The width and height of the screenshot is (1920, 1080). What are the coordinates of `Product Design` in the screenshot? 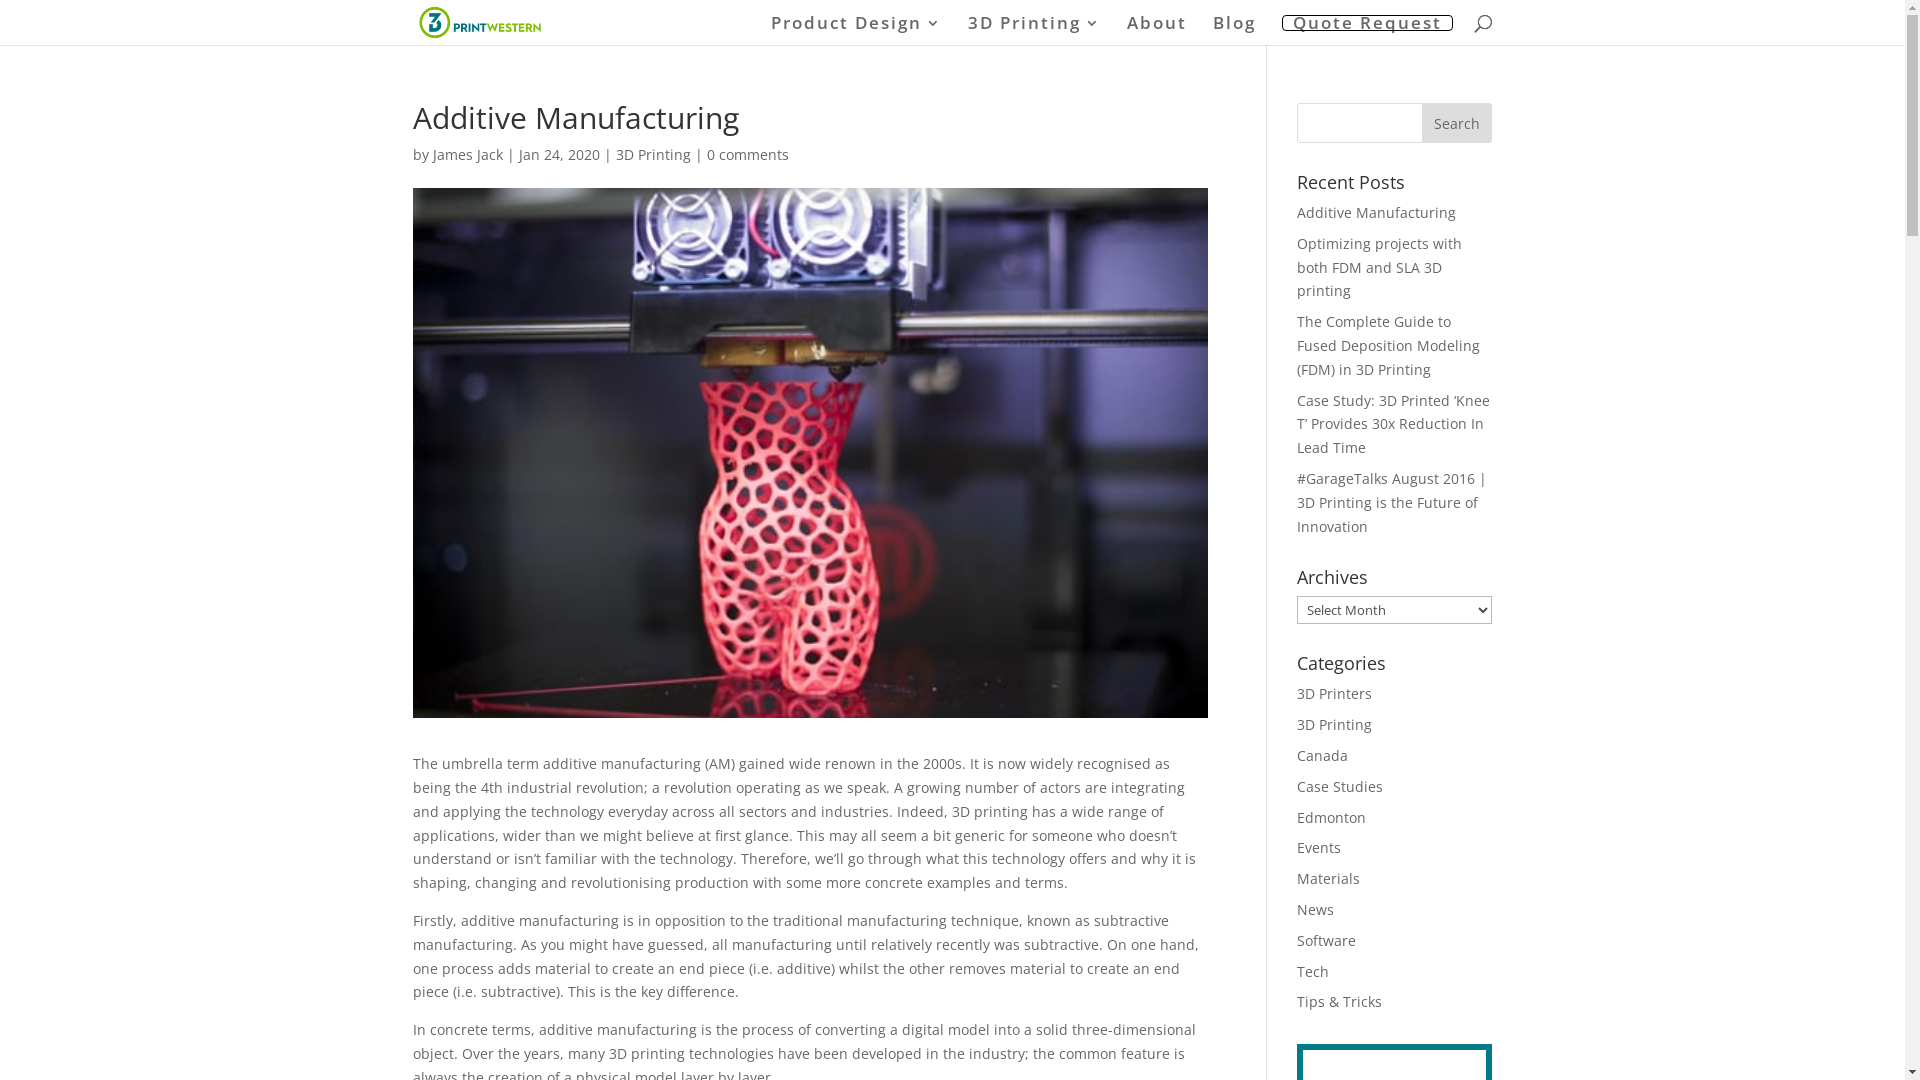 It's located at (856, 30).